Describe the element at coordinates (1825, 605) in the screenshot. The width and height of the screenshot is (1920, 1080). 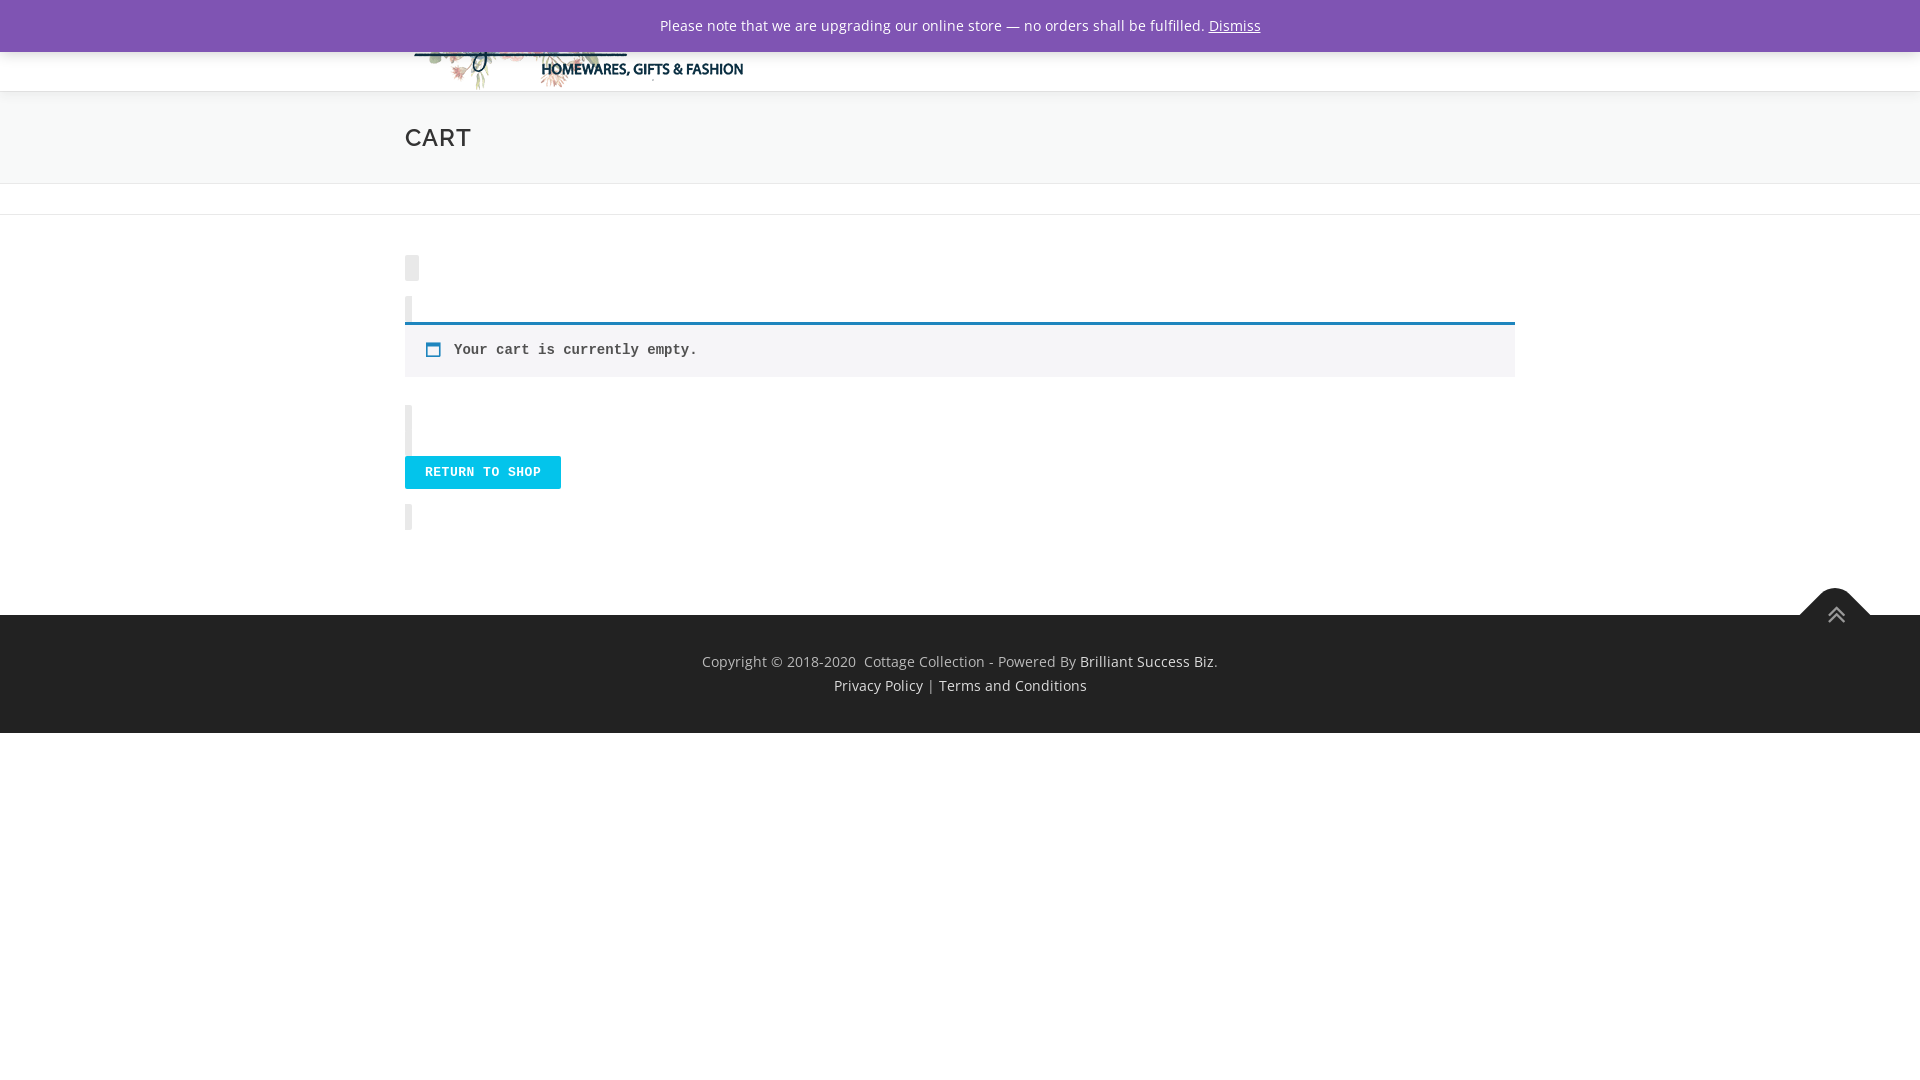
I see `Back To Top` at that location.